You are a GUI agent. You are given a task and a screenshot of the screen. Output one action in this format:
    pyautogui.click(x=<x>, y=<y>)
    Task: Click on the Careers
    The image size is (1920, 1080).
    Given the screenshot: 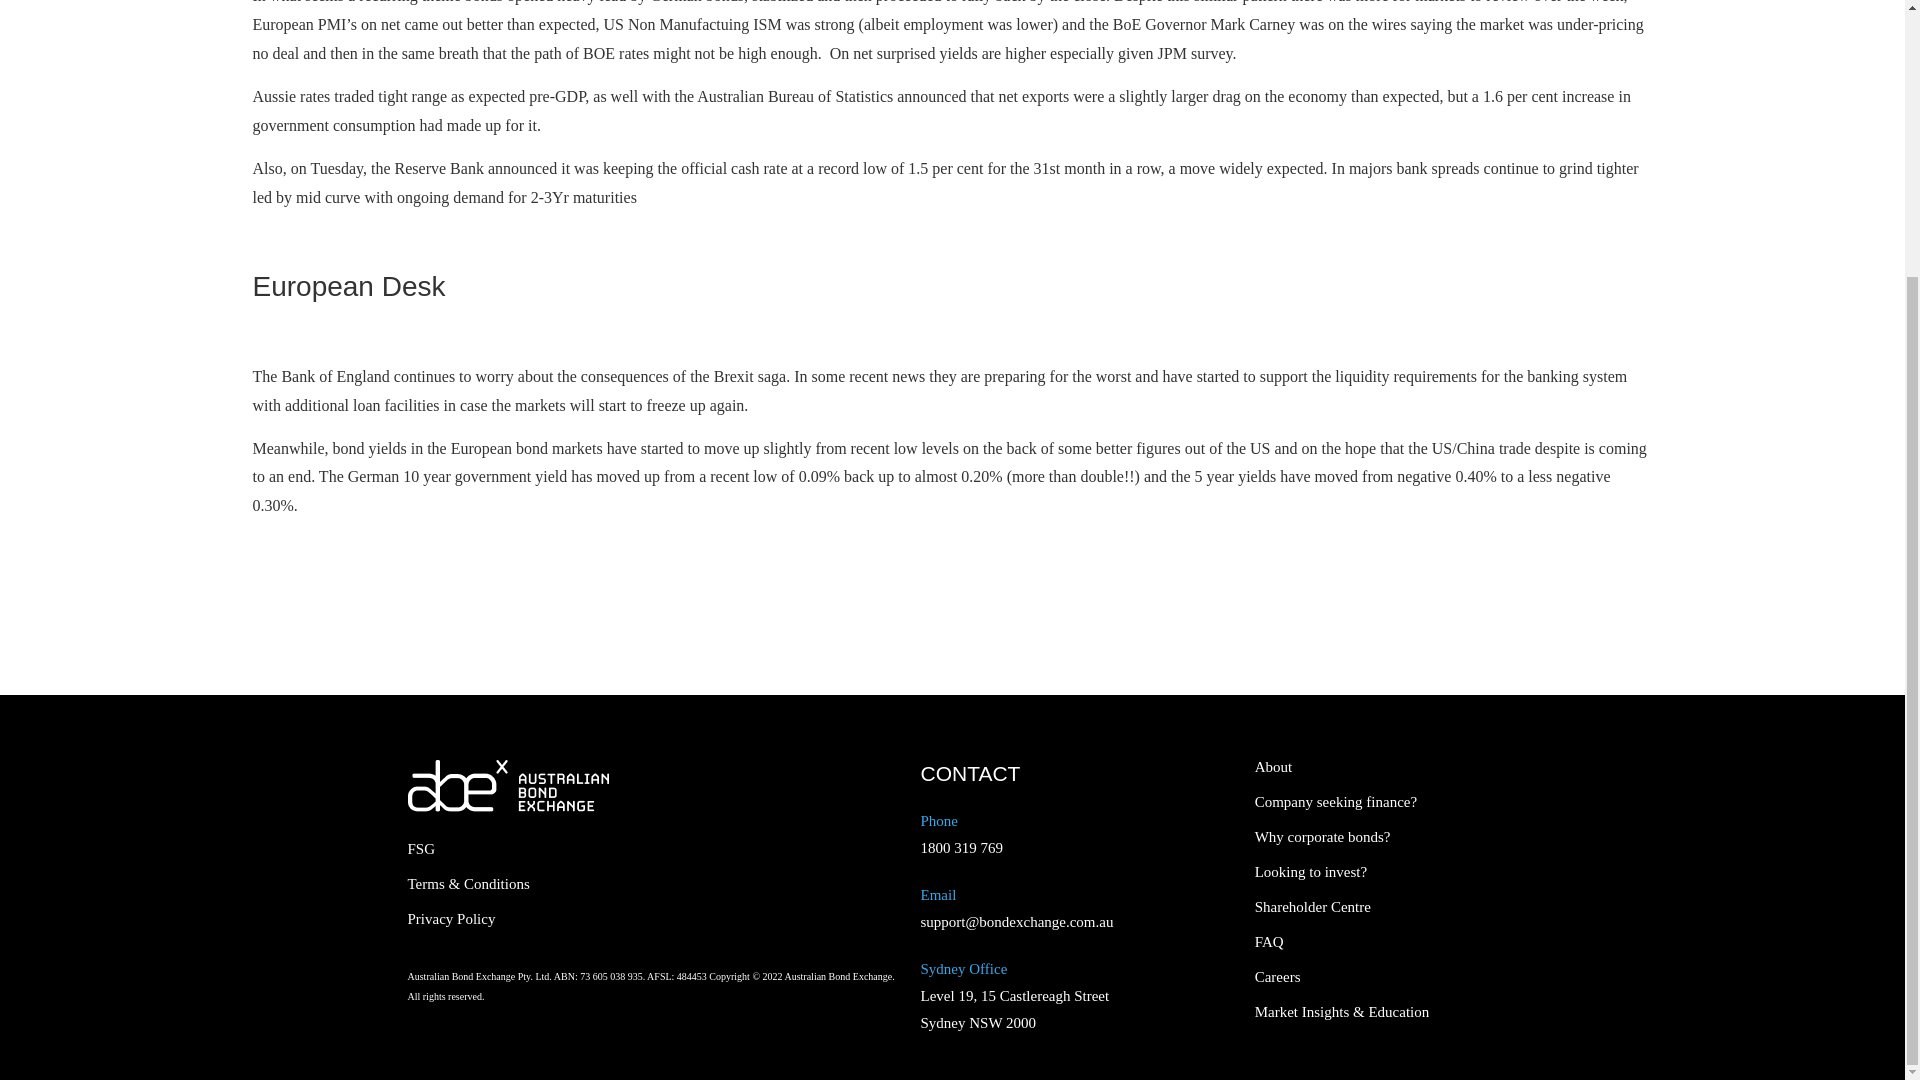 What is the action you would take?
    pyautogui.click(x=1355, y=976)
    